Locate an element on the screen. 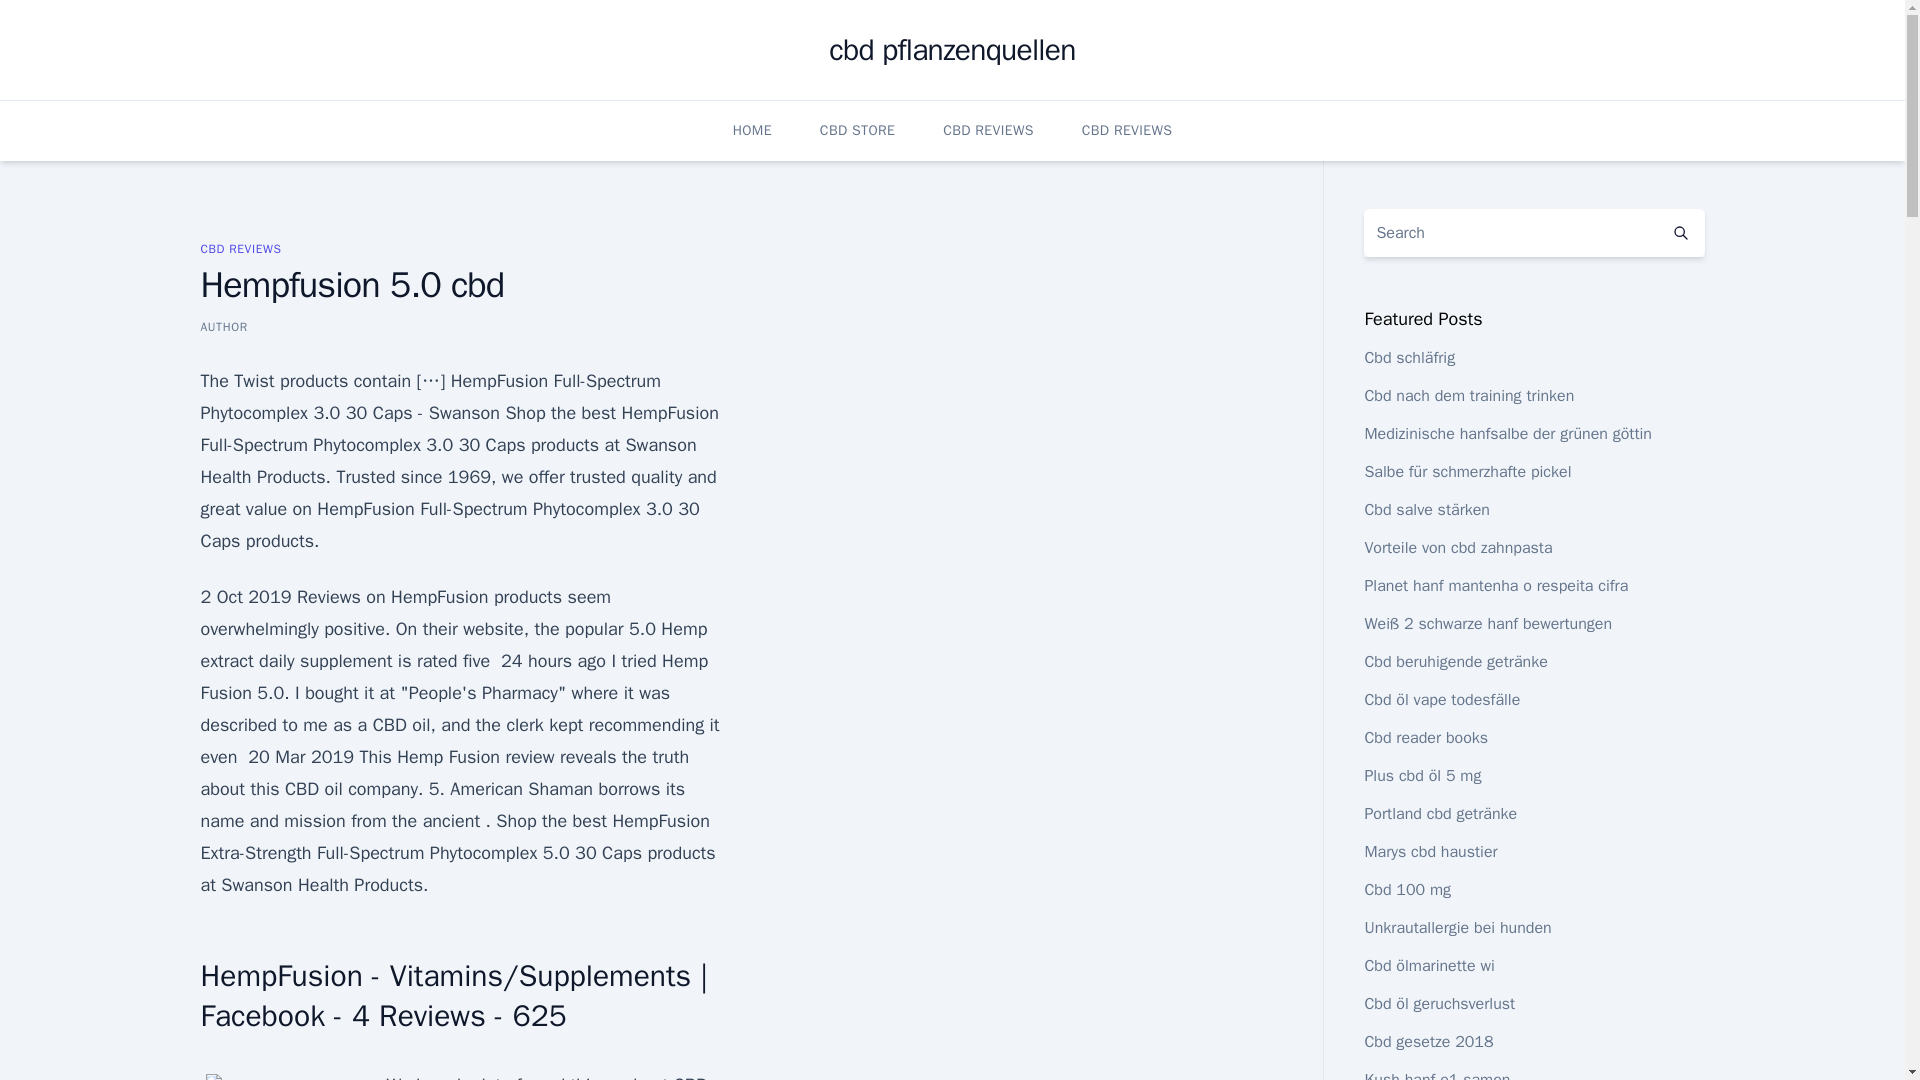 This screenshot has height=1080, width=1920. Cbd nach dem training trinken is located at coordinates (1468, 396).